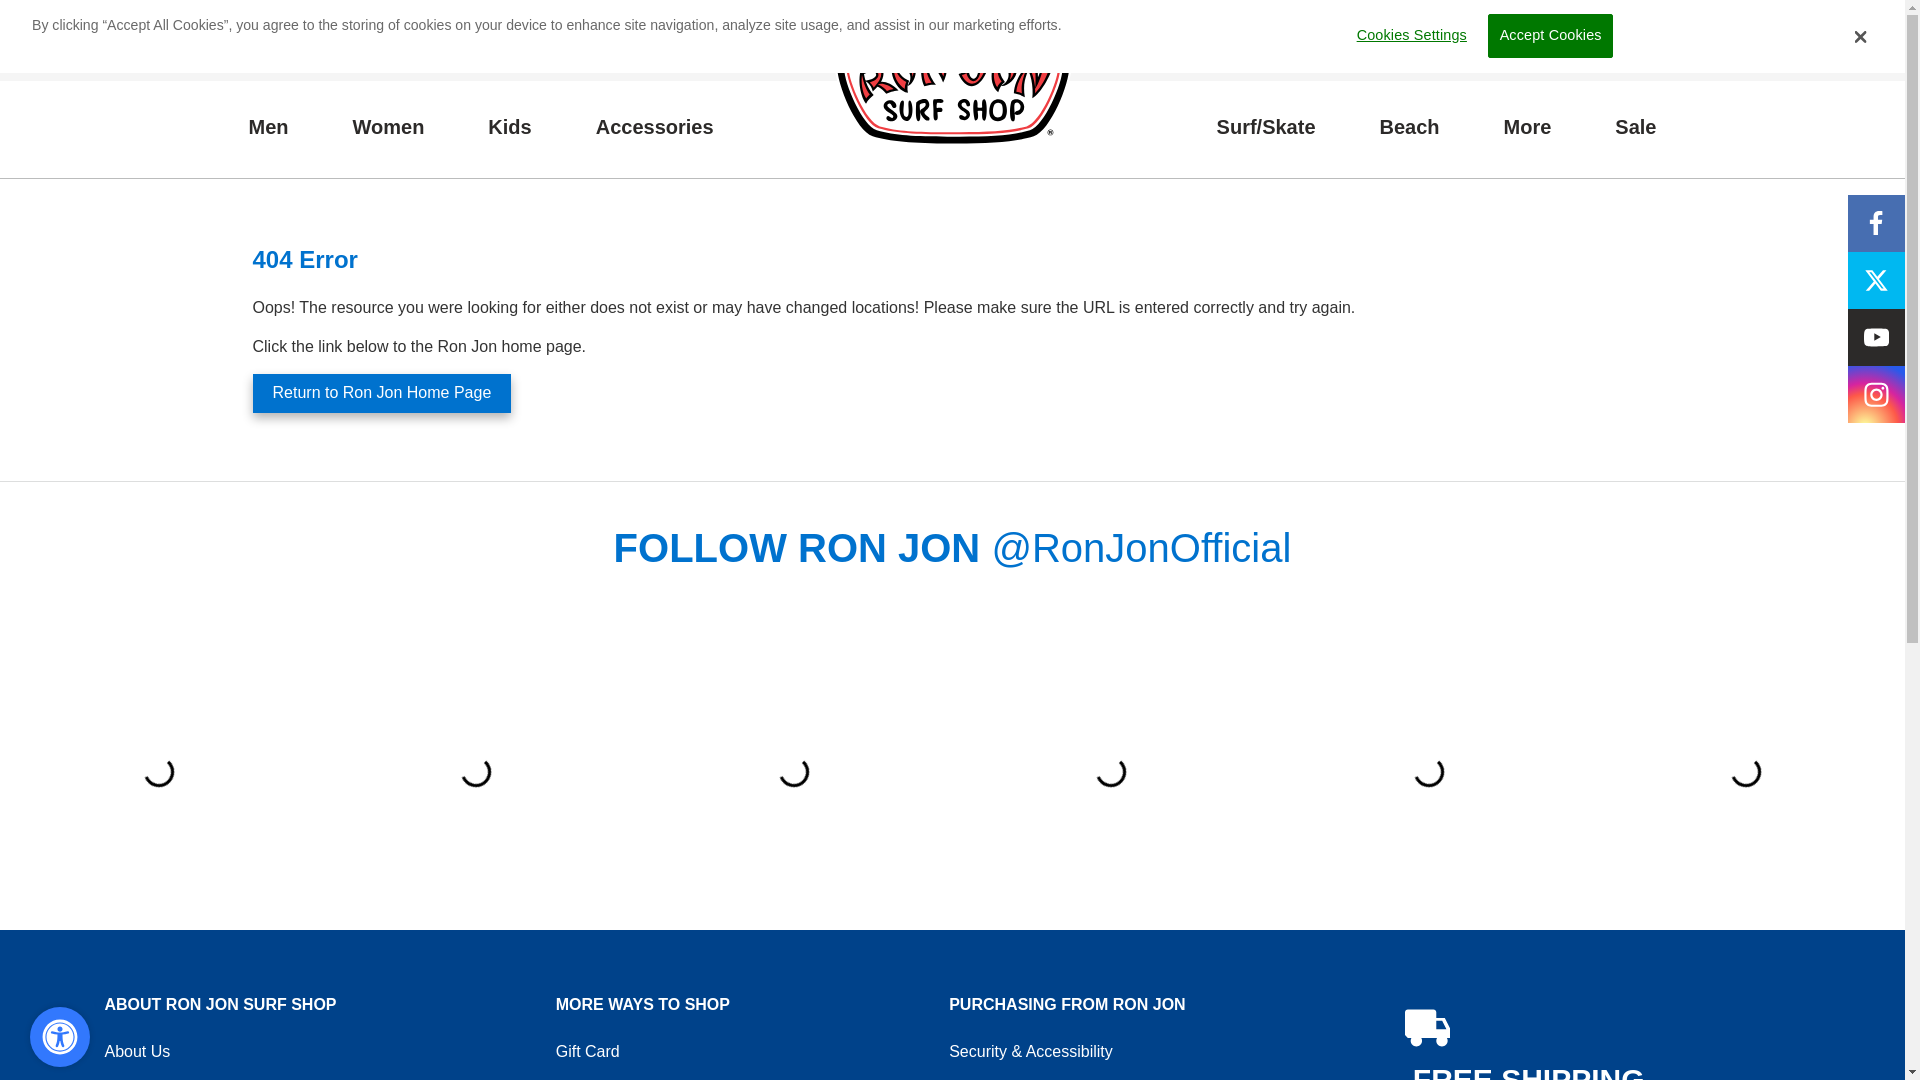  I want to click on Search, so click(1550, 36).